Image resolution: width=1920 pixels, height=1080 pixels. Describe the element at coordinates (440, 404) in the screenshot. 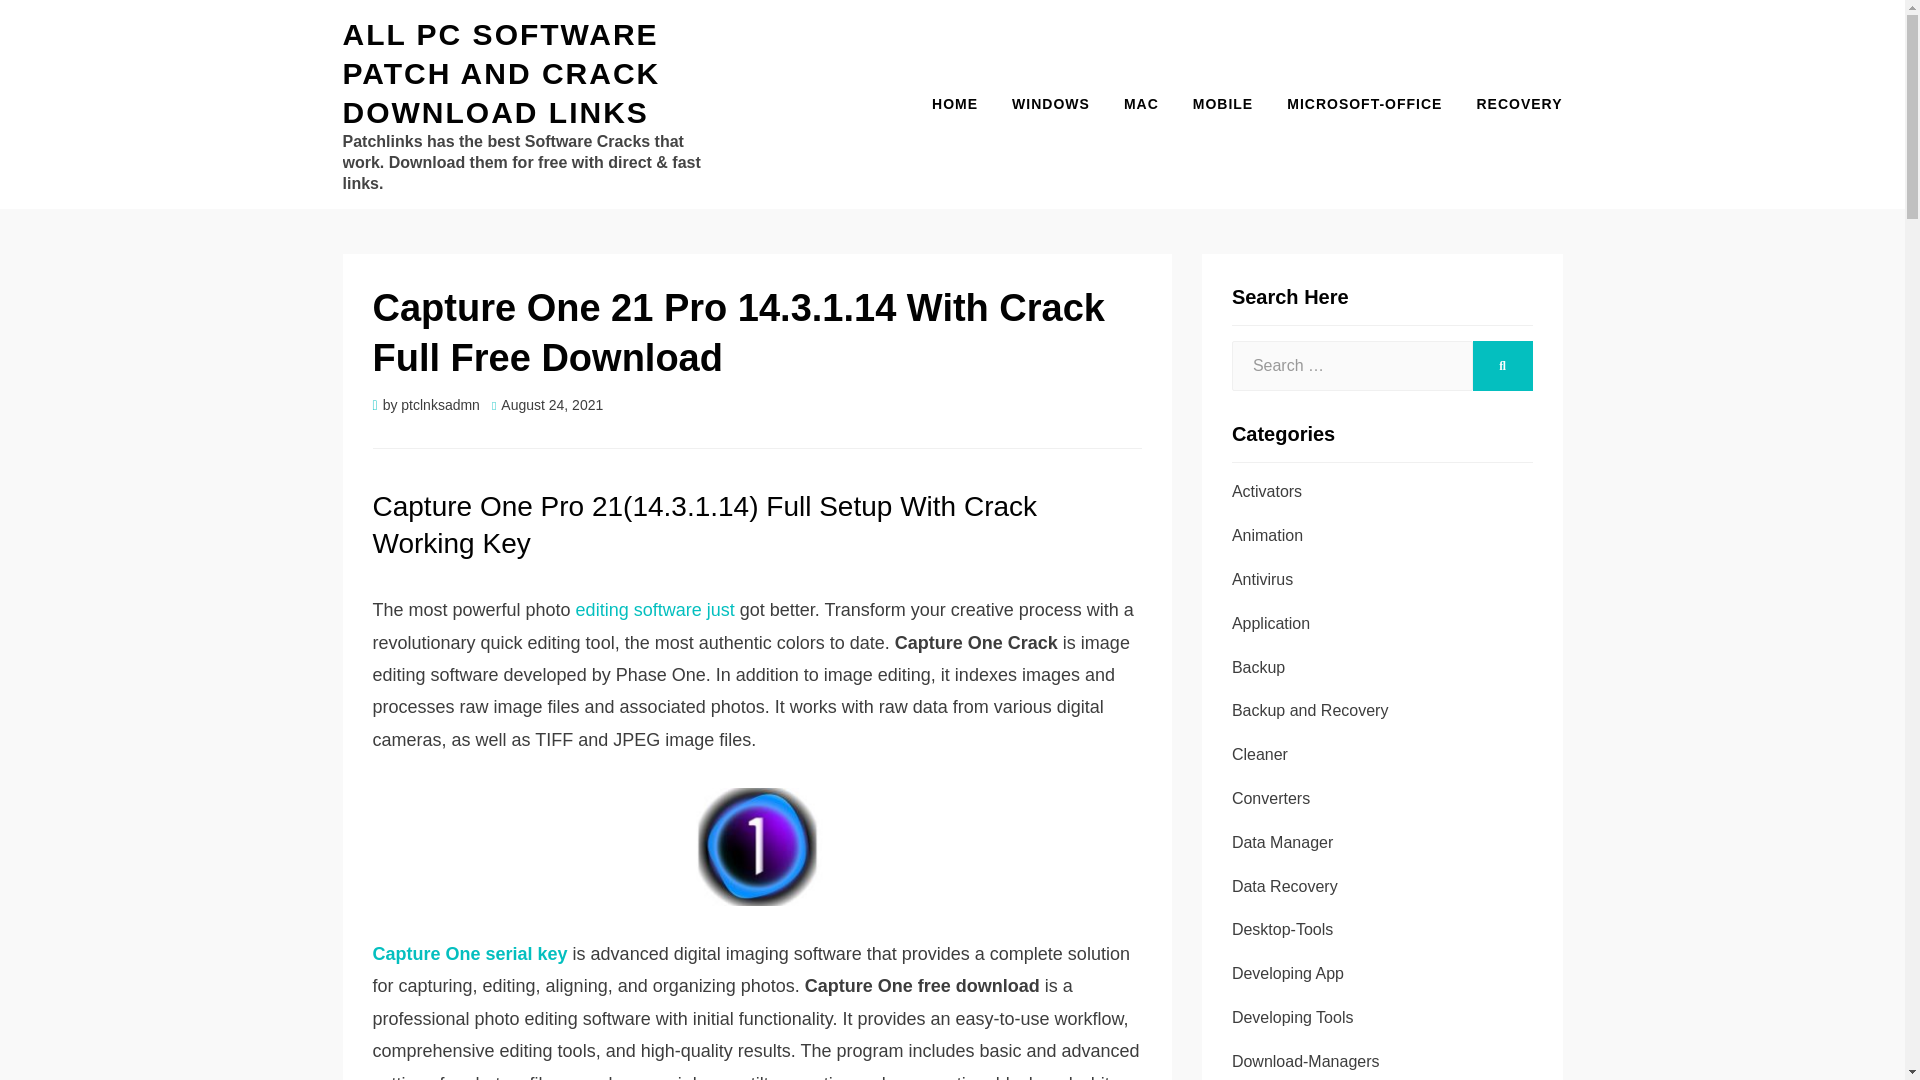

I see `ptclnksadmn` at that location.